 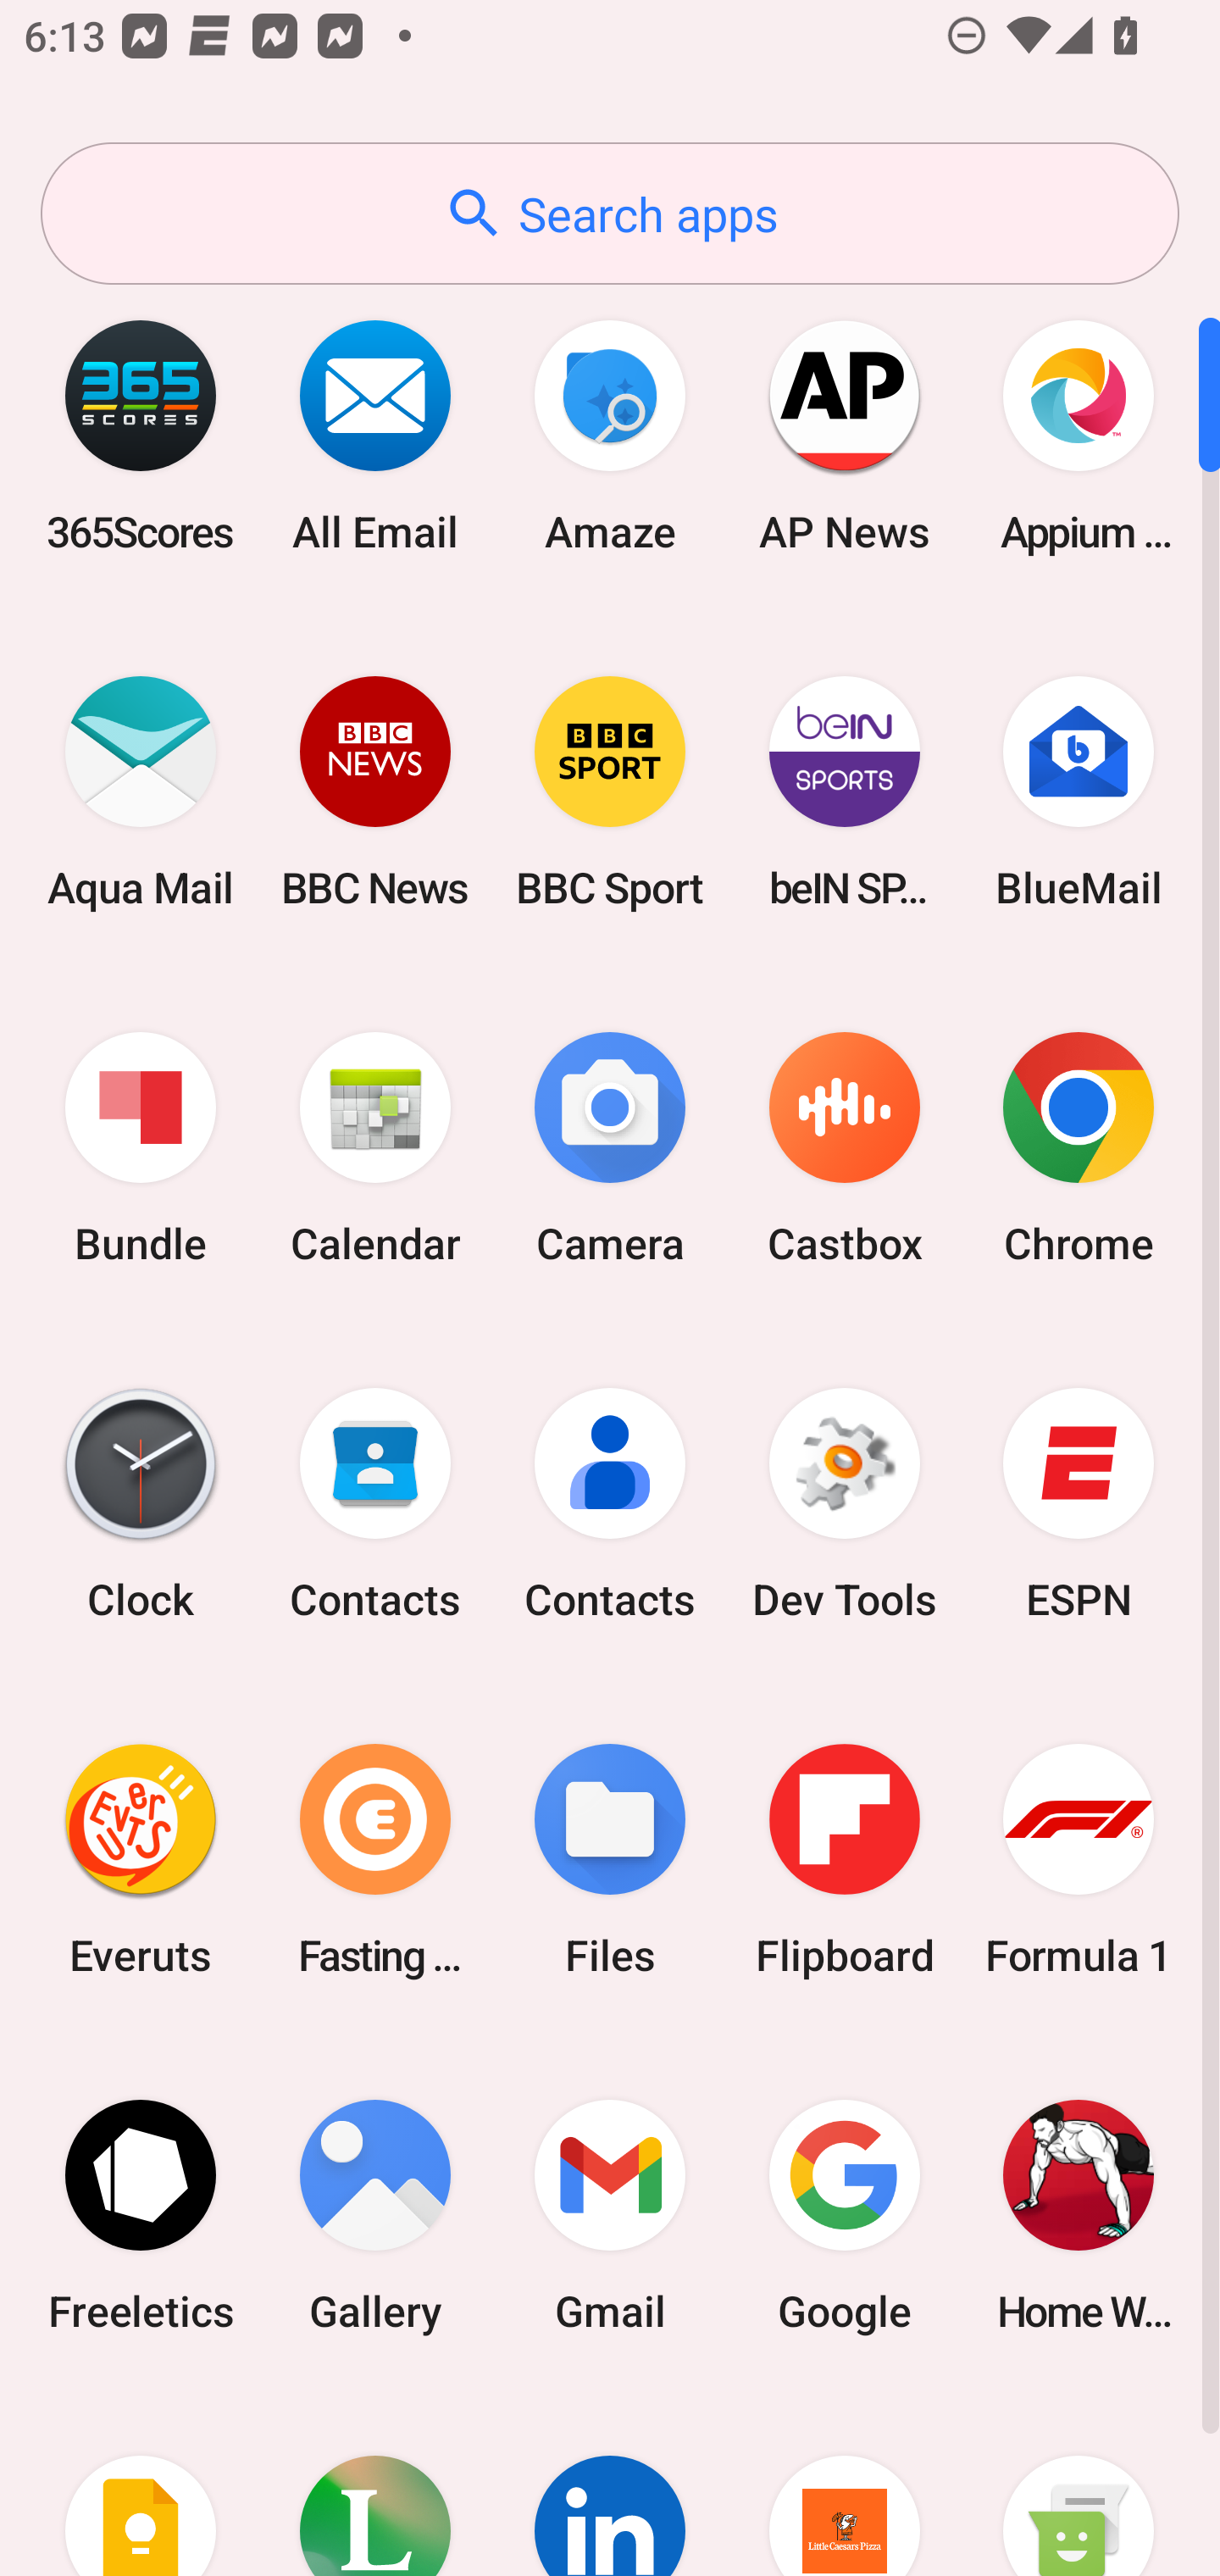 What do you see at coordinates (141, 2215) in the screenshot?
I see `Freeletics` at bounding box center [141, 2215].